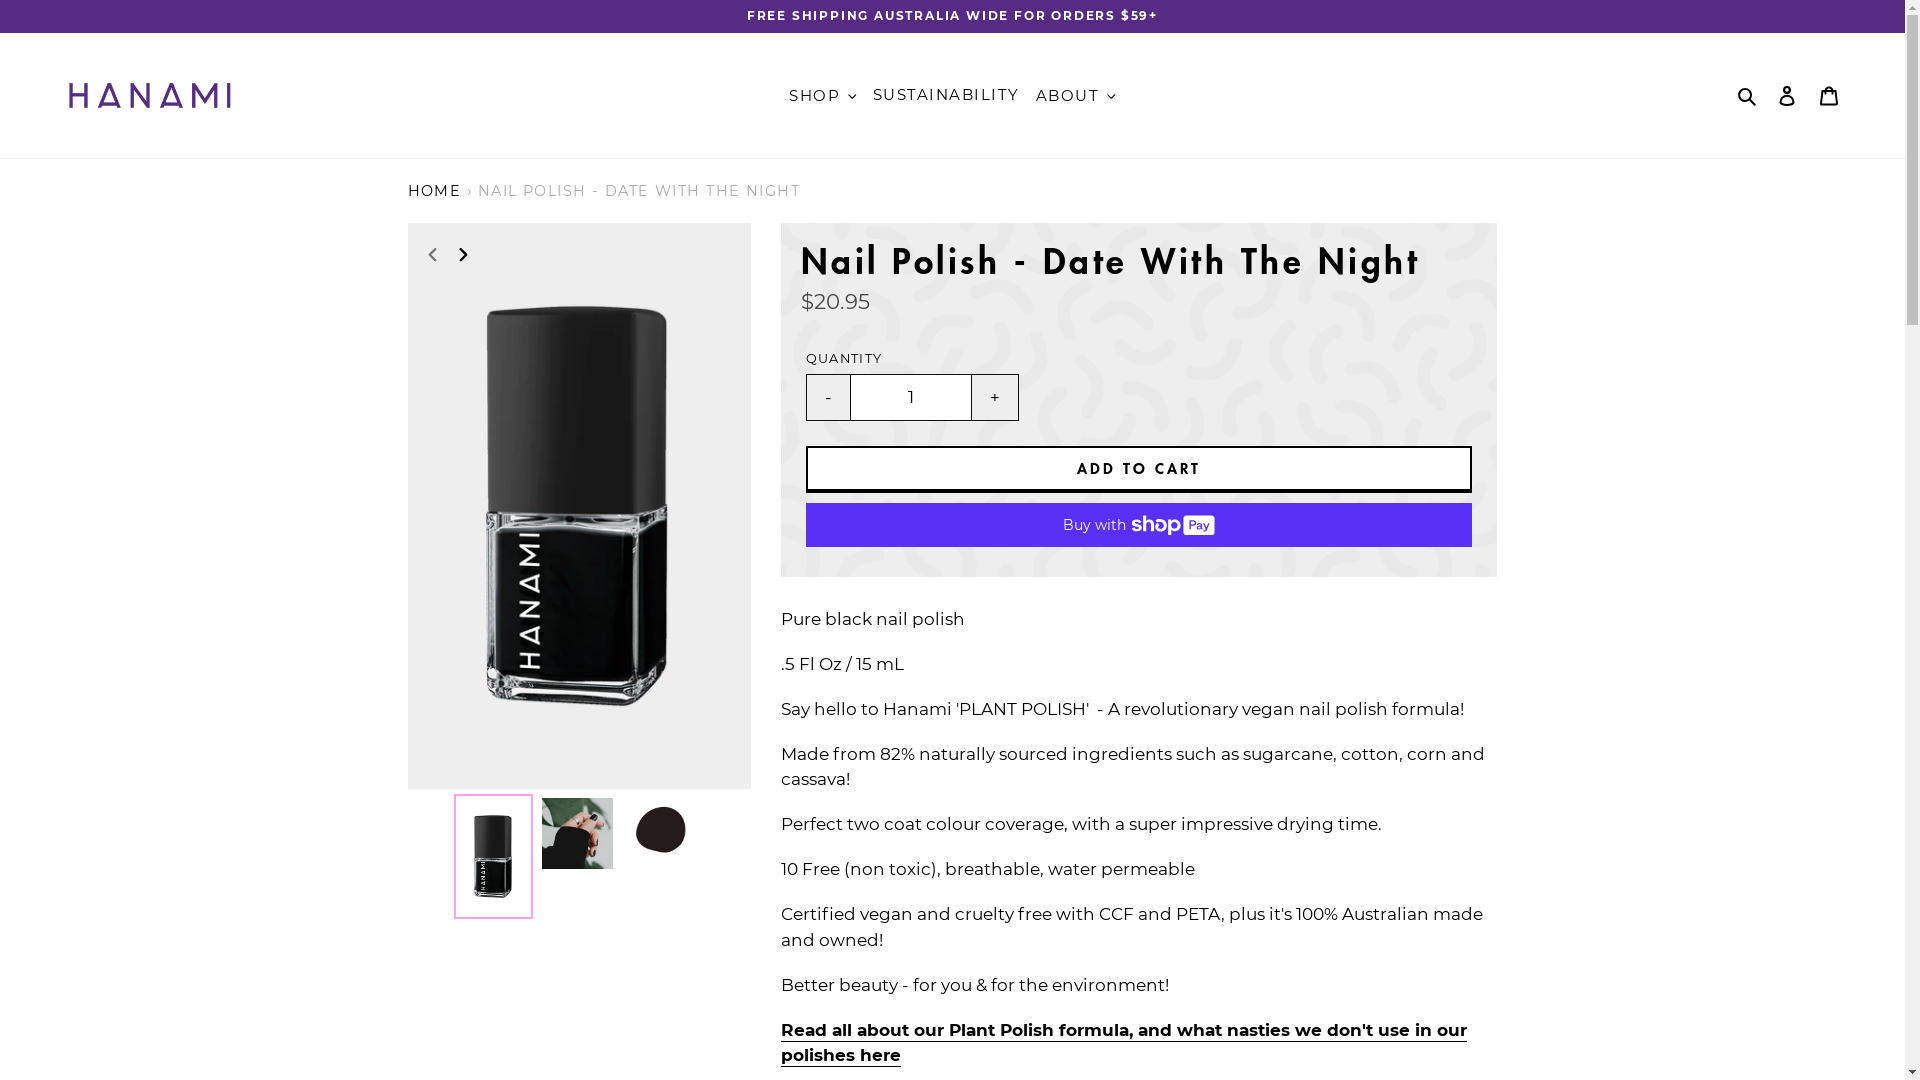 The width and height of the screenshot is (1920, 1080). I want to click on NEXT SLIDE, so click(602, 252).